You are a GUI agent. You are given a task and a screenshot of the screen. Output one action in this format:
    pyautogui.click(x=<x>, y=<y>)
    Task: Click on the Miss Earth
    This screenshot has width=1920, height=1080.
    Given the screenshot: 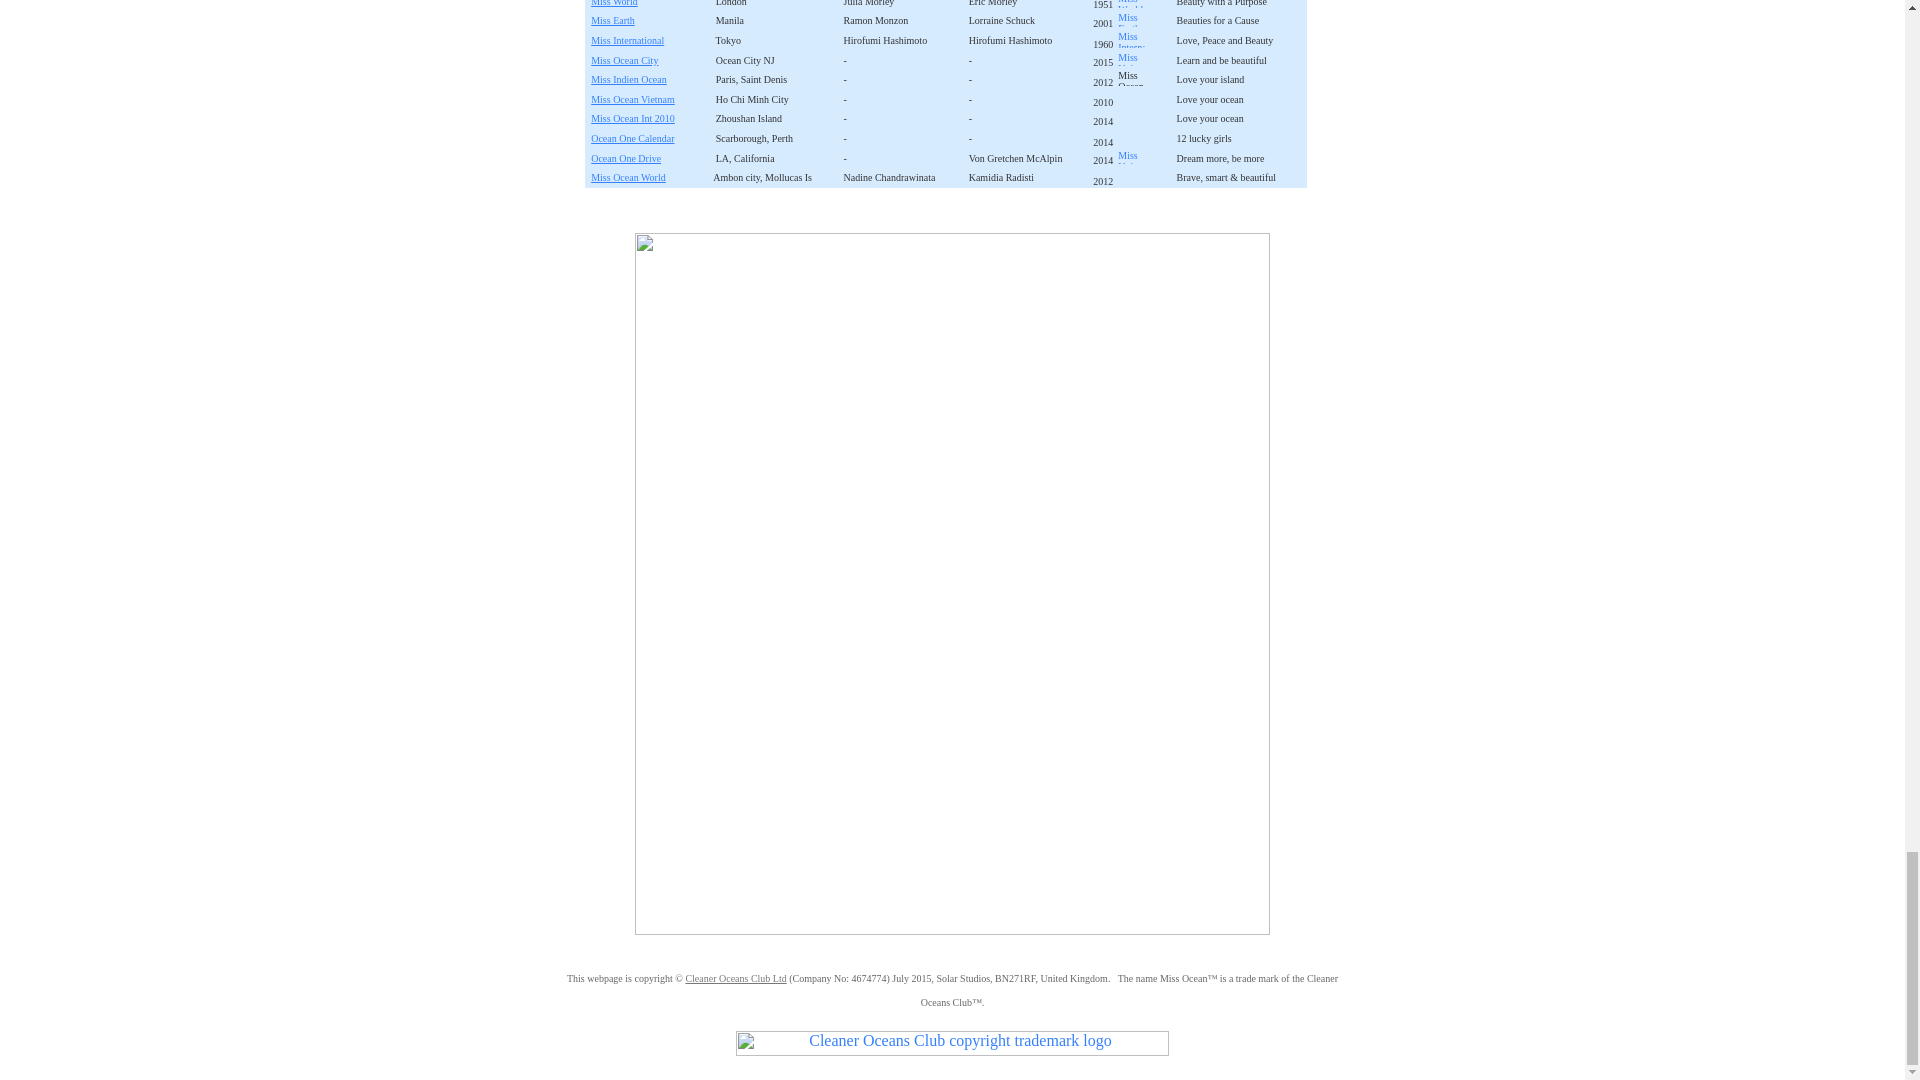 What is the action you would take?
    pyautogui.click(x=613, y=20)
    